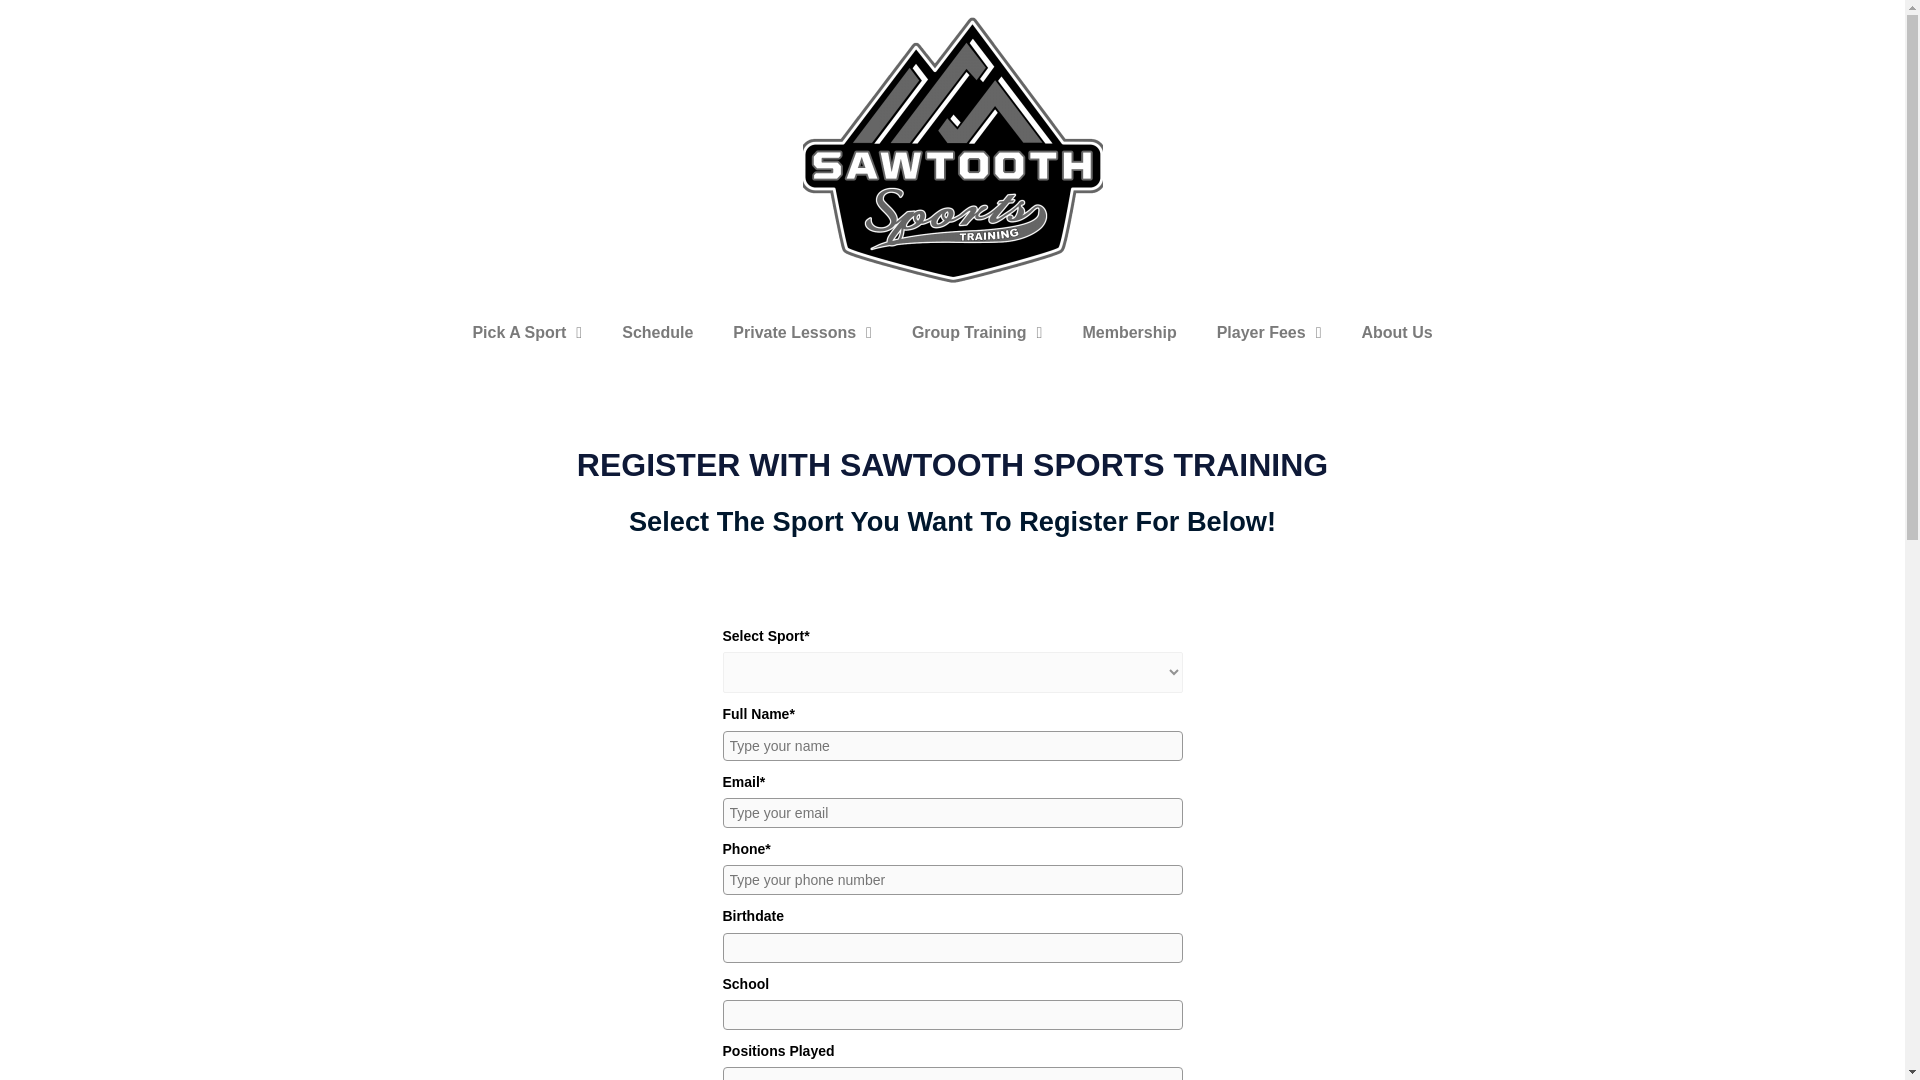  I want to click on About Us, so click(1396, 332).